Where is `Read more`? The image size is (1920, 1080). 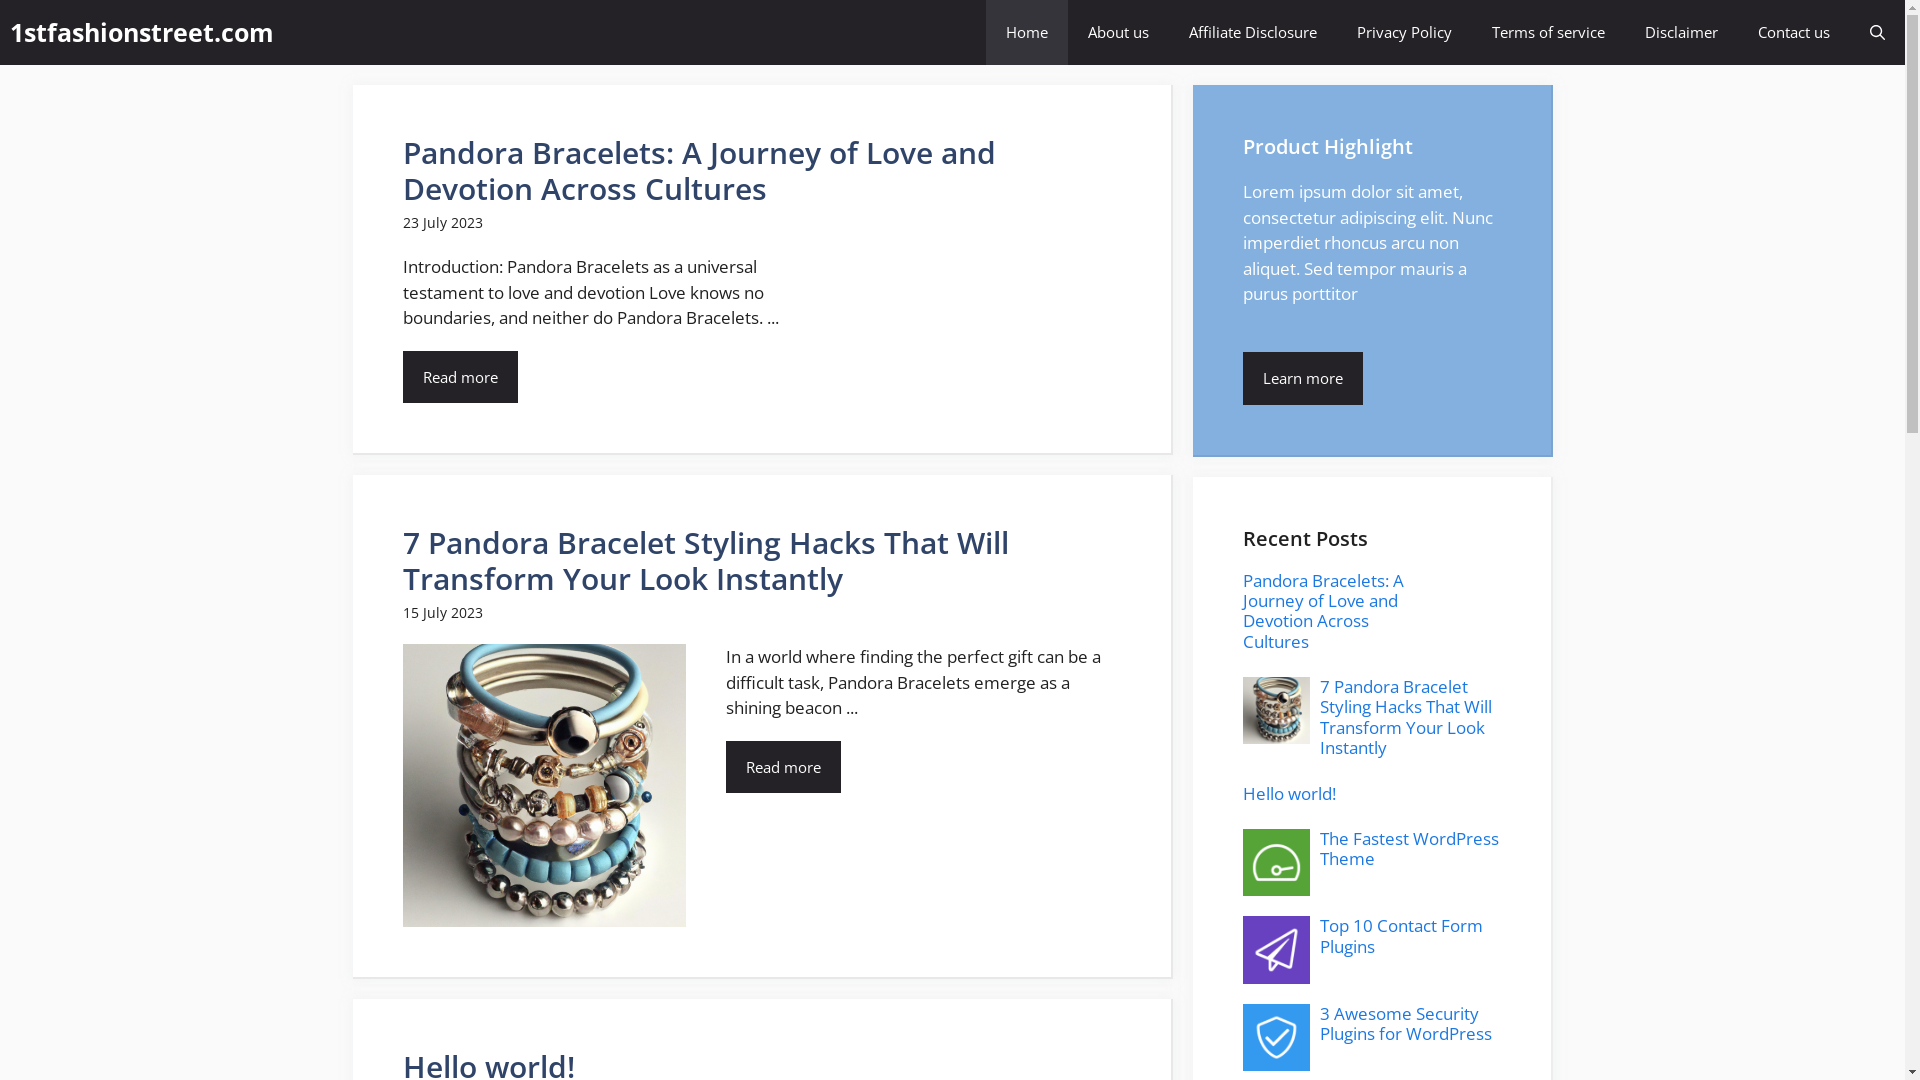
Read more is located at coordinates (784, 766).